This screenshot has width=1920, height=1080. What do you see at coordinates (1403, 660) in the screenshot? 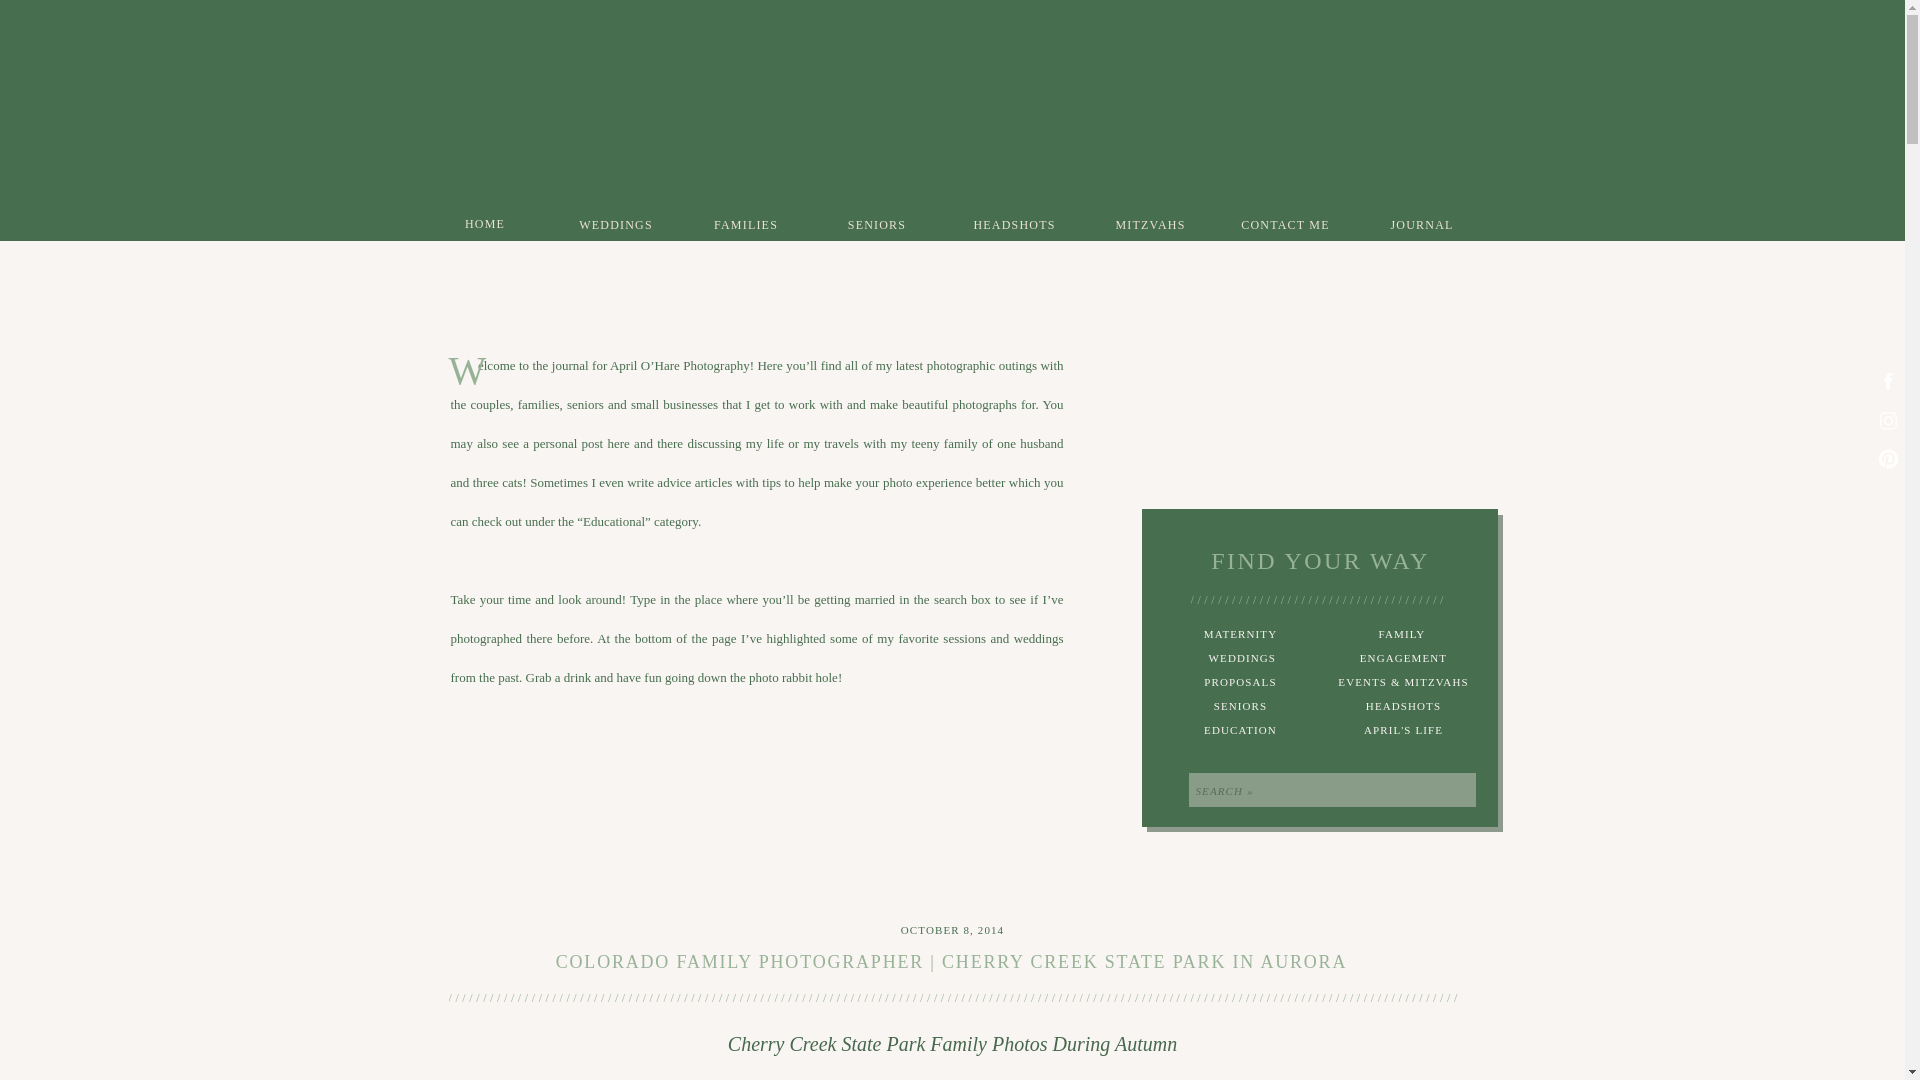
I see `ENGAGEMENT` at bounding box center [1403, 660].